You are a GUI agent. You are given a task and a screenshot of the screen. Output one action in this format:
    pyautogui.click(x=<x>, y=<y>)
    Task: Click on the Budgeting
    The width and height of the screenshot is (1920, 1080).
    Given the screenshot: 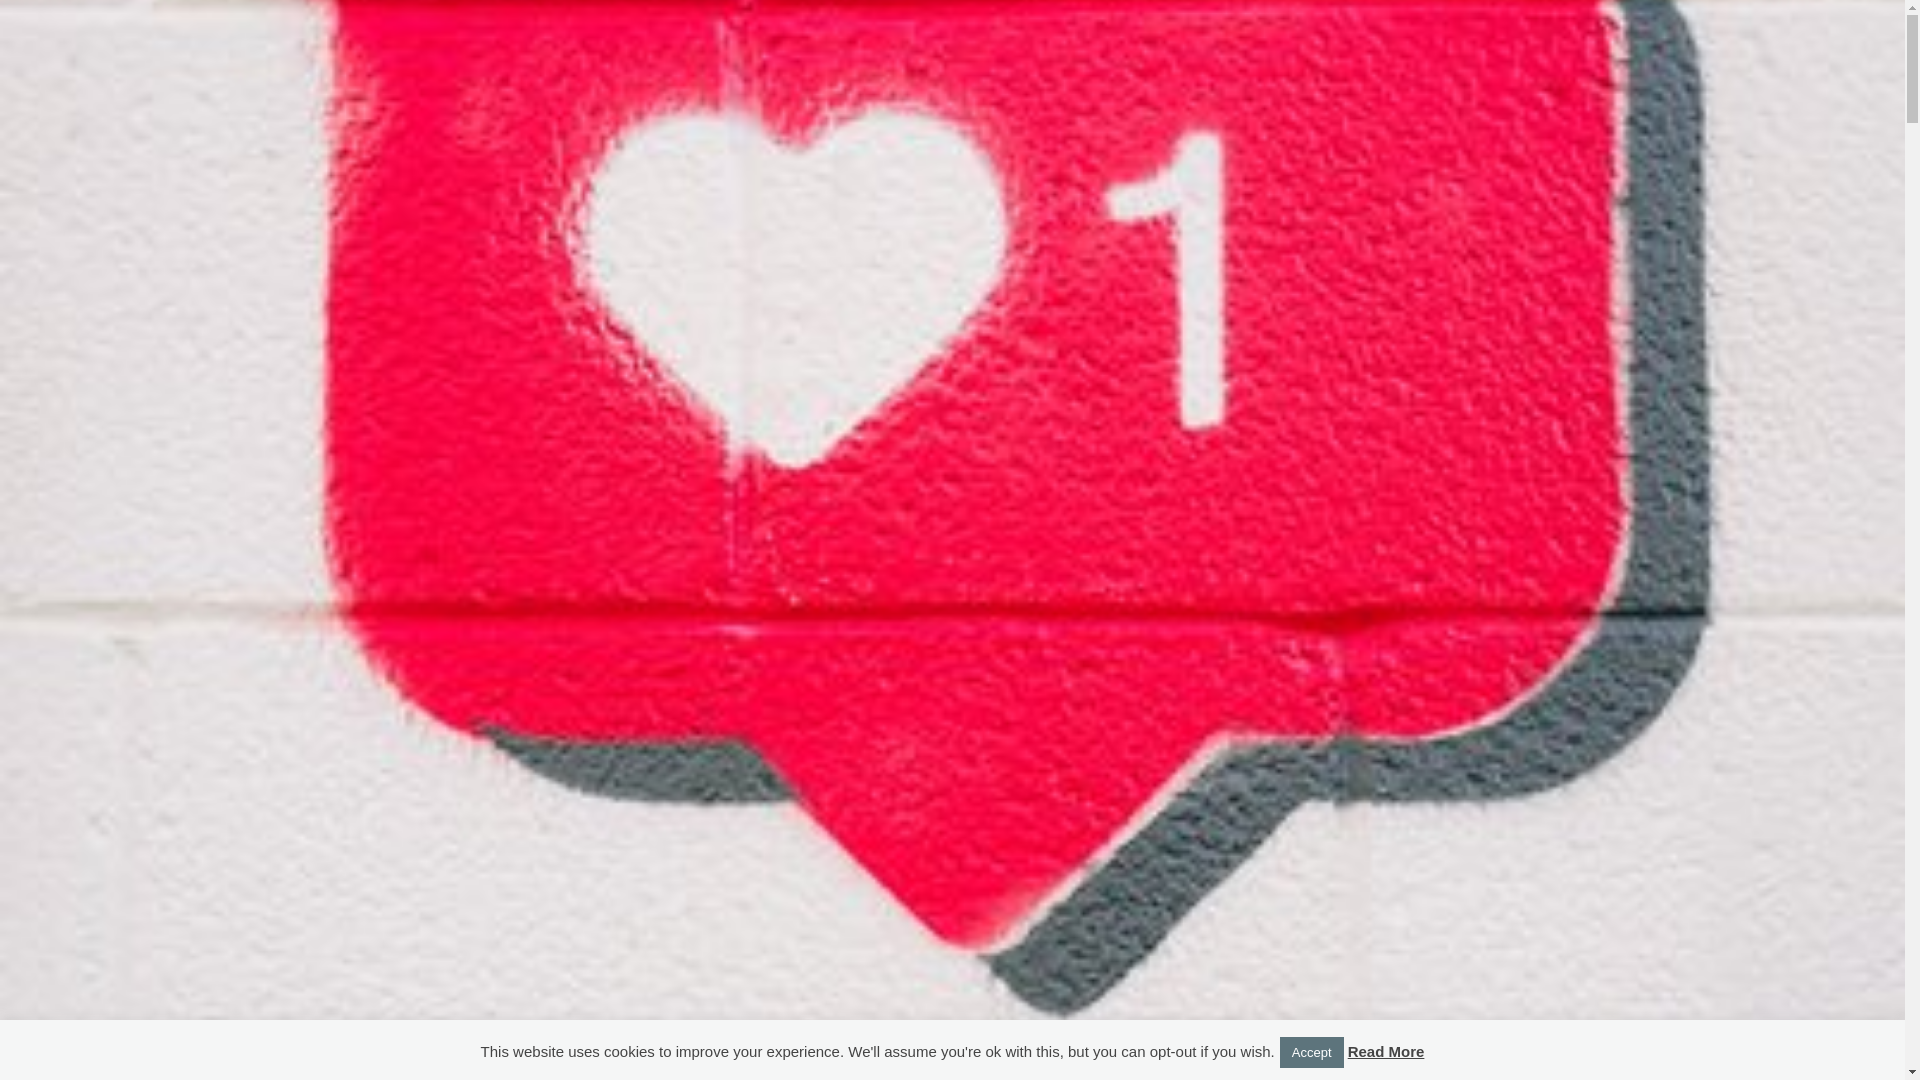 What is the action you would take?
    pyautogui.click(x=607, y=768)
    